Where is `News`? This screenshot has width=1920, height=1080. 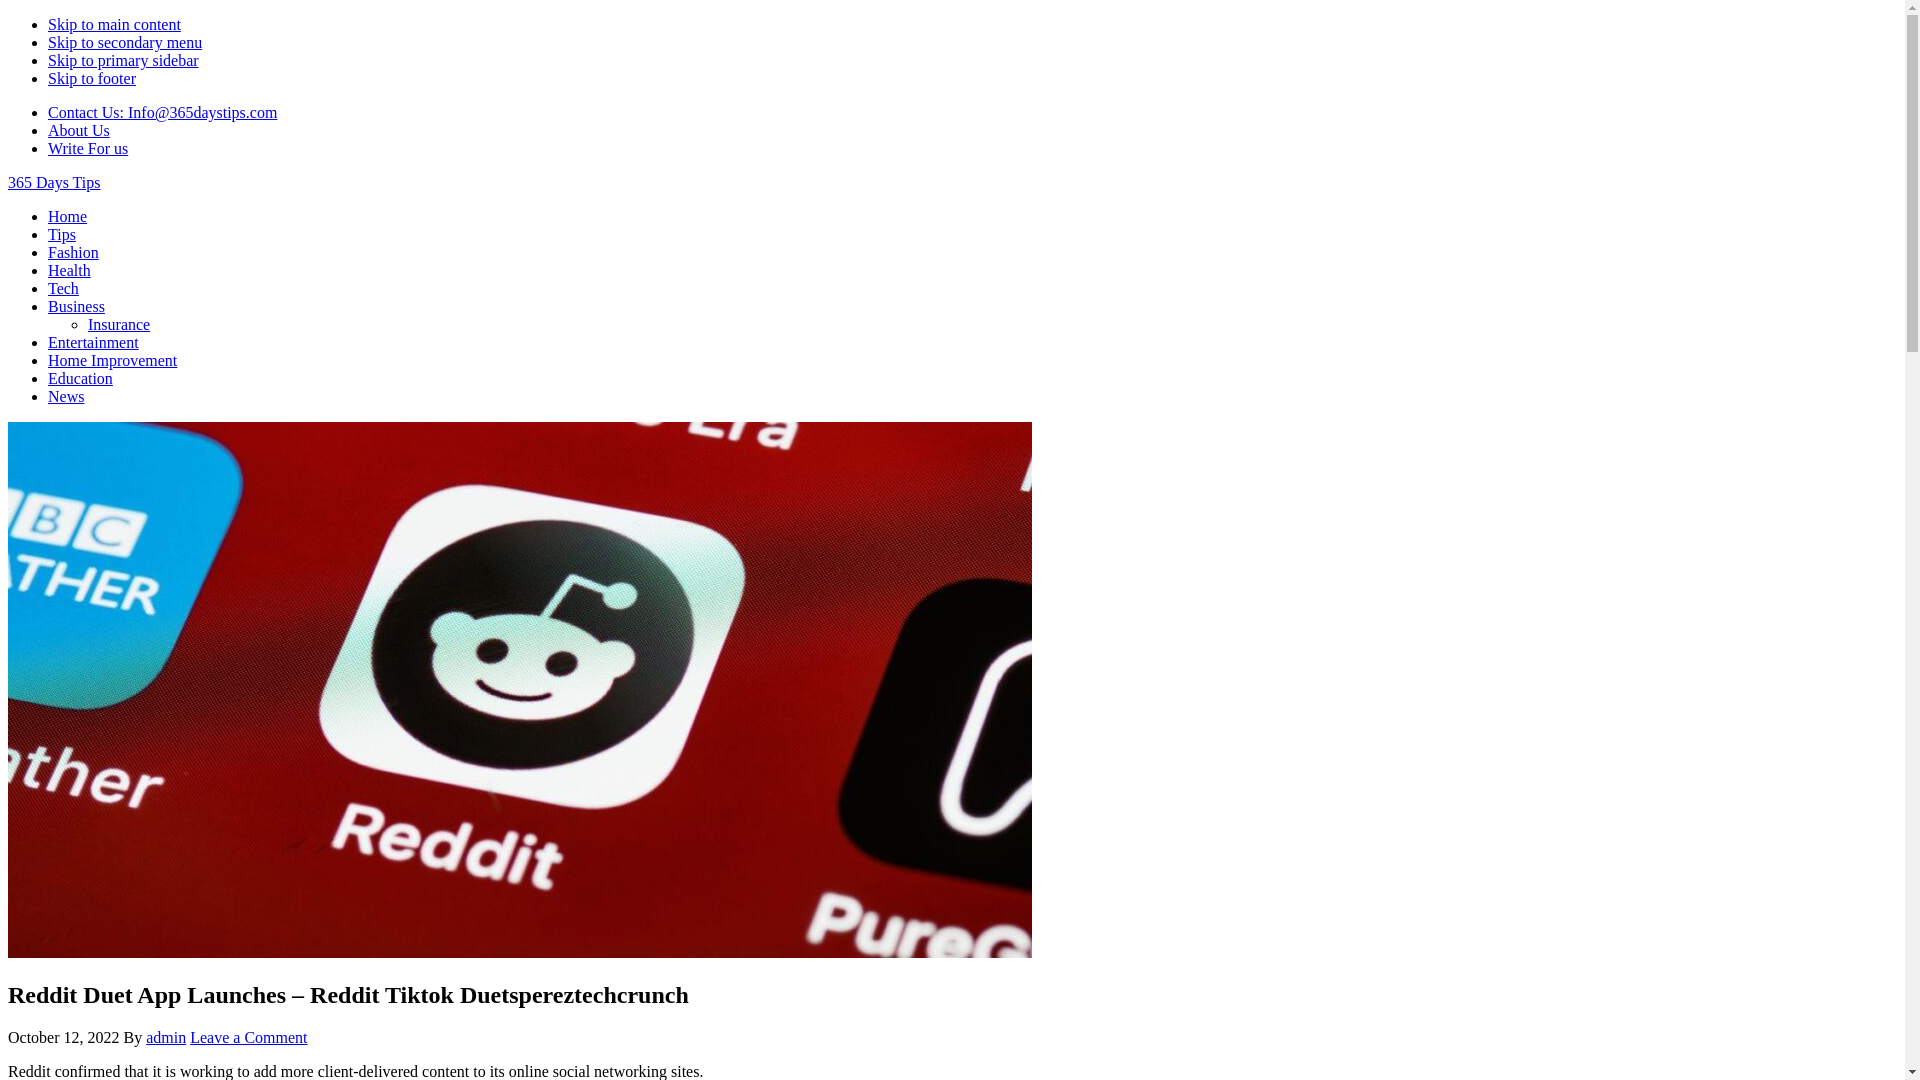
News is located at coordinates (66, 396).